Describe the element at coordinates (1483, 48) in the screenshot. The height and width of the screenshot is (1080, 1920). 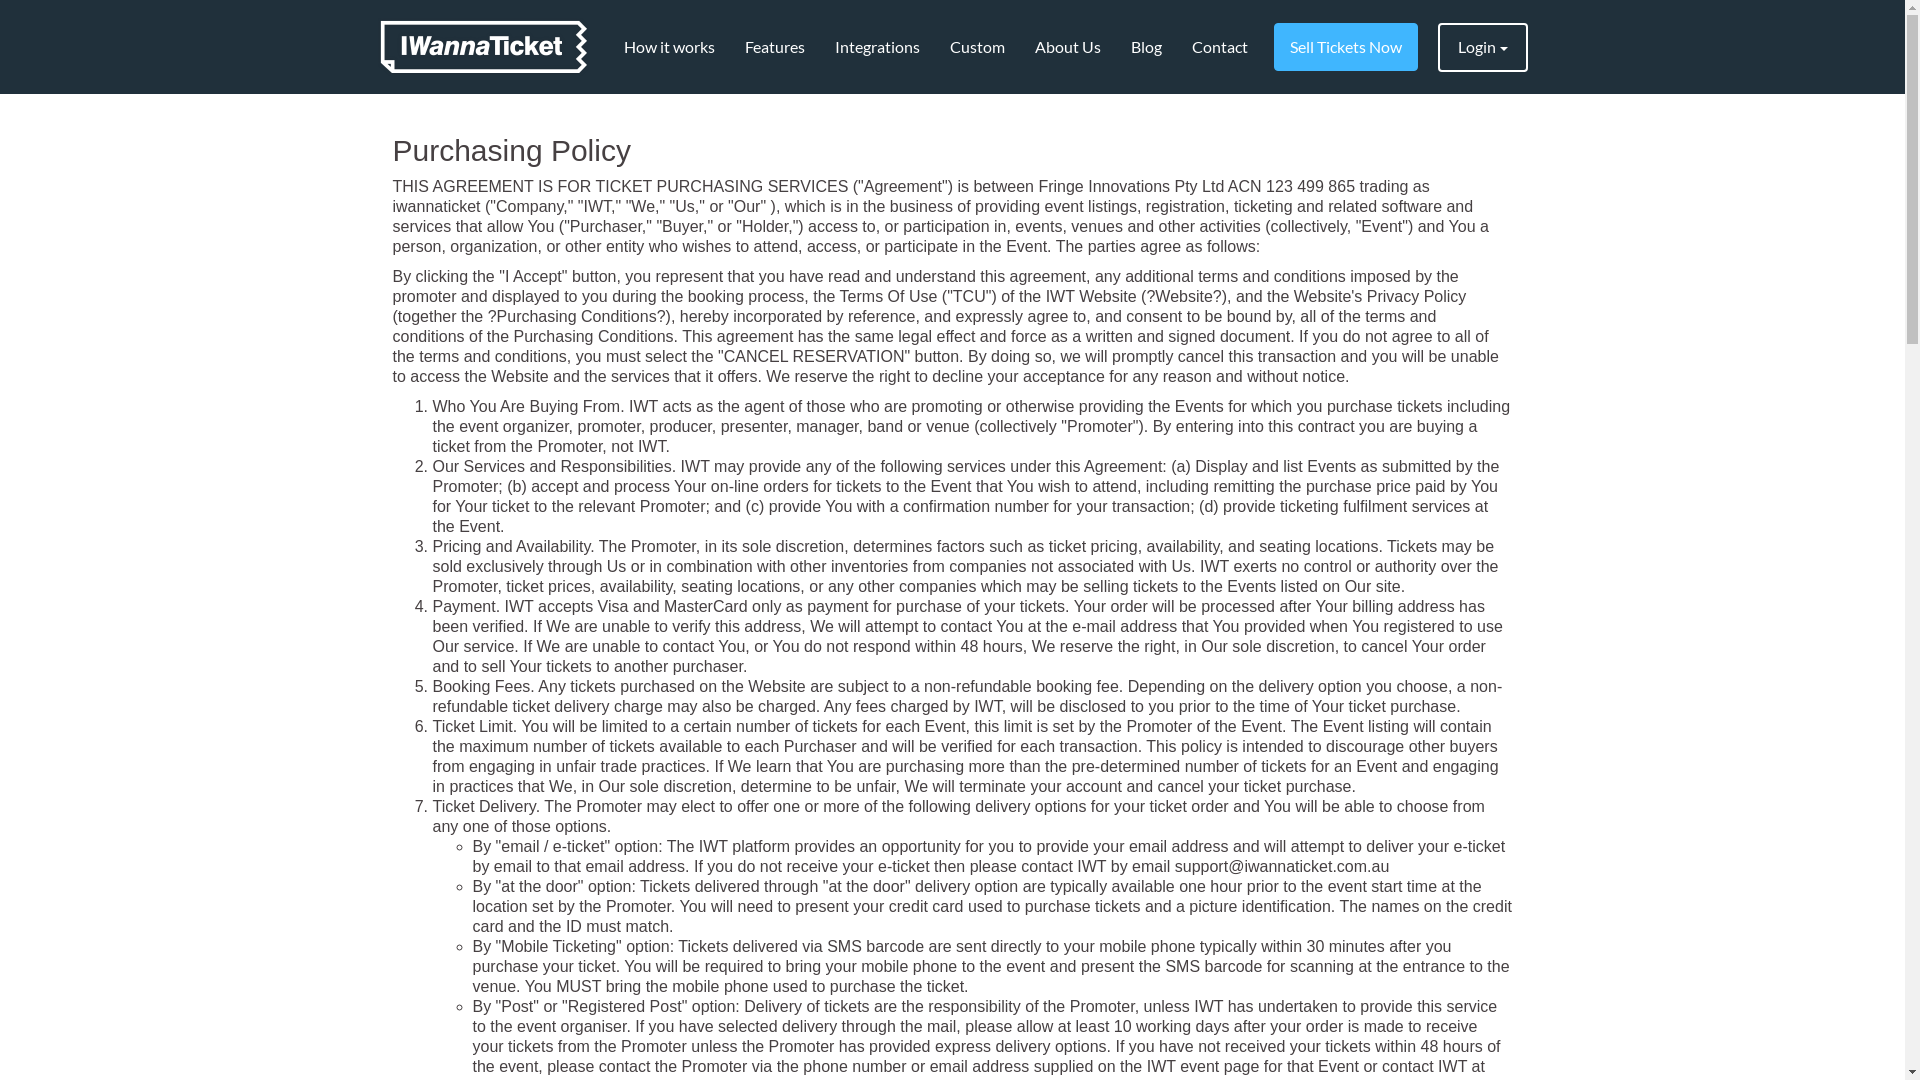
I see `Login` at that location.